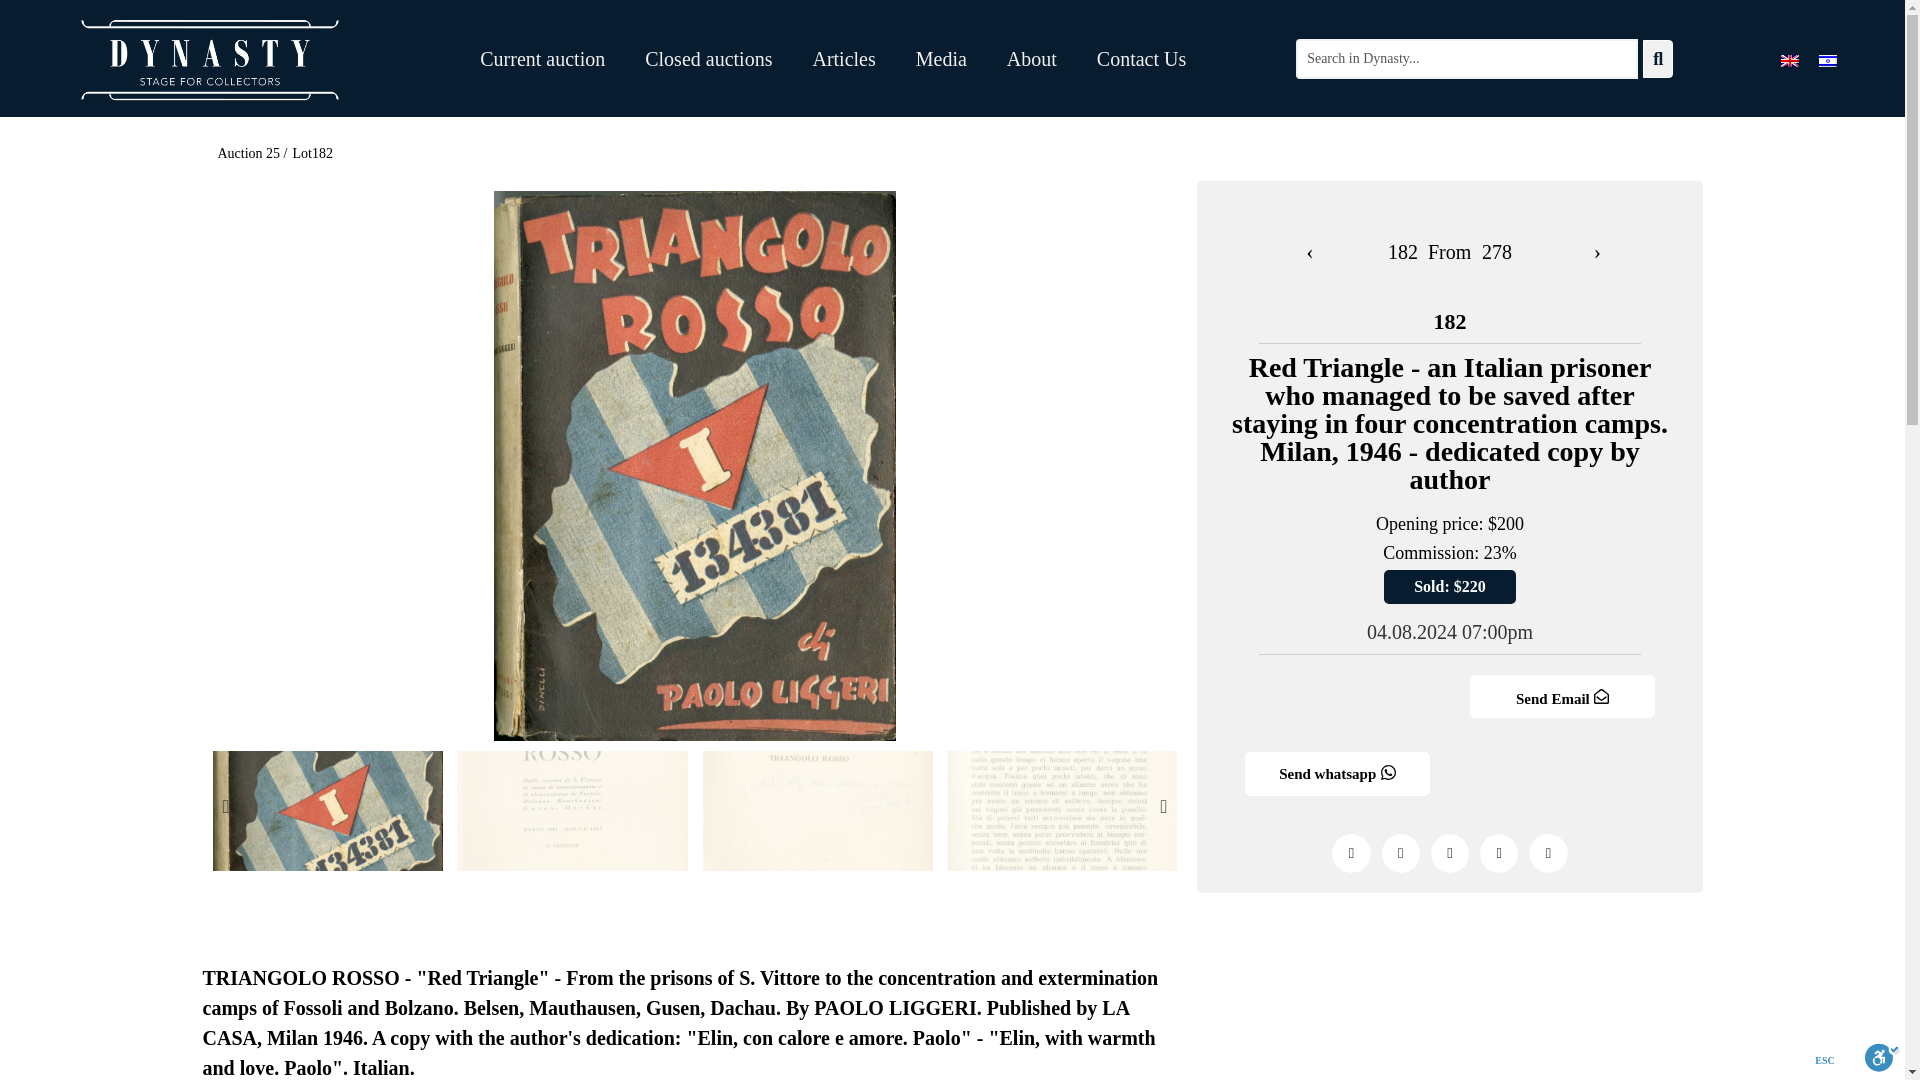  Describe the element at coordinates (1032, 58) in the screenshot. I see `About` at that location.